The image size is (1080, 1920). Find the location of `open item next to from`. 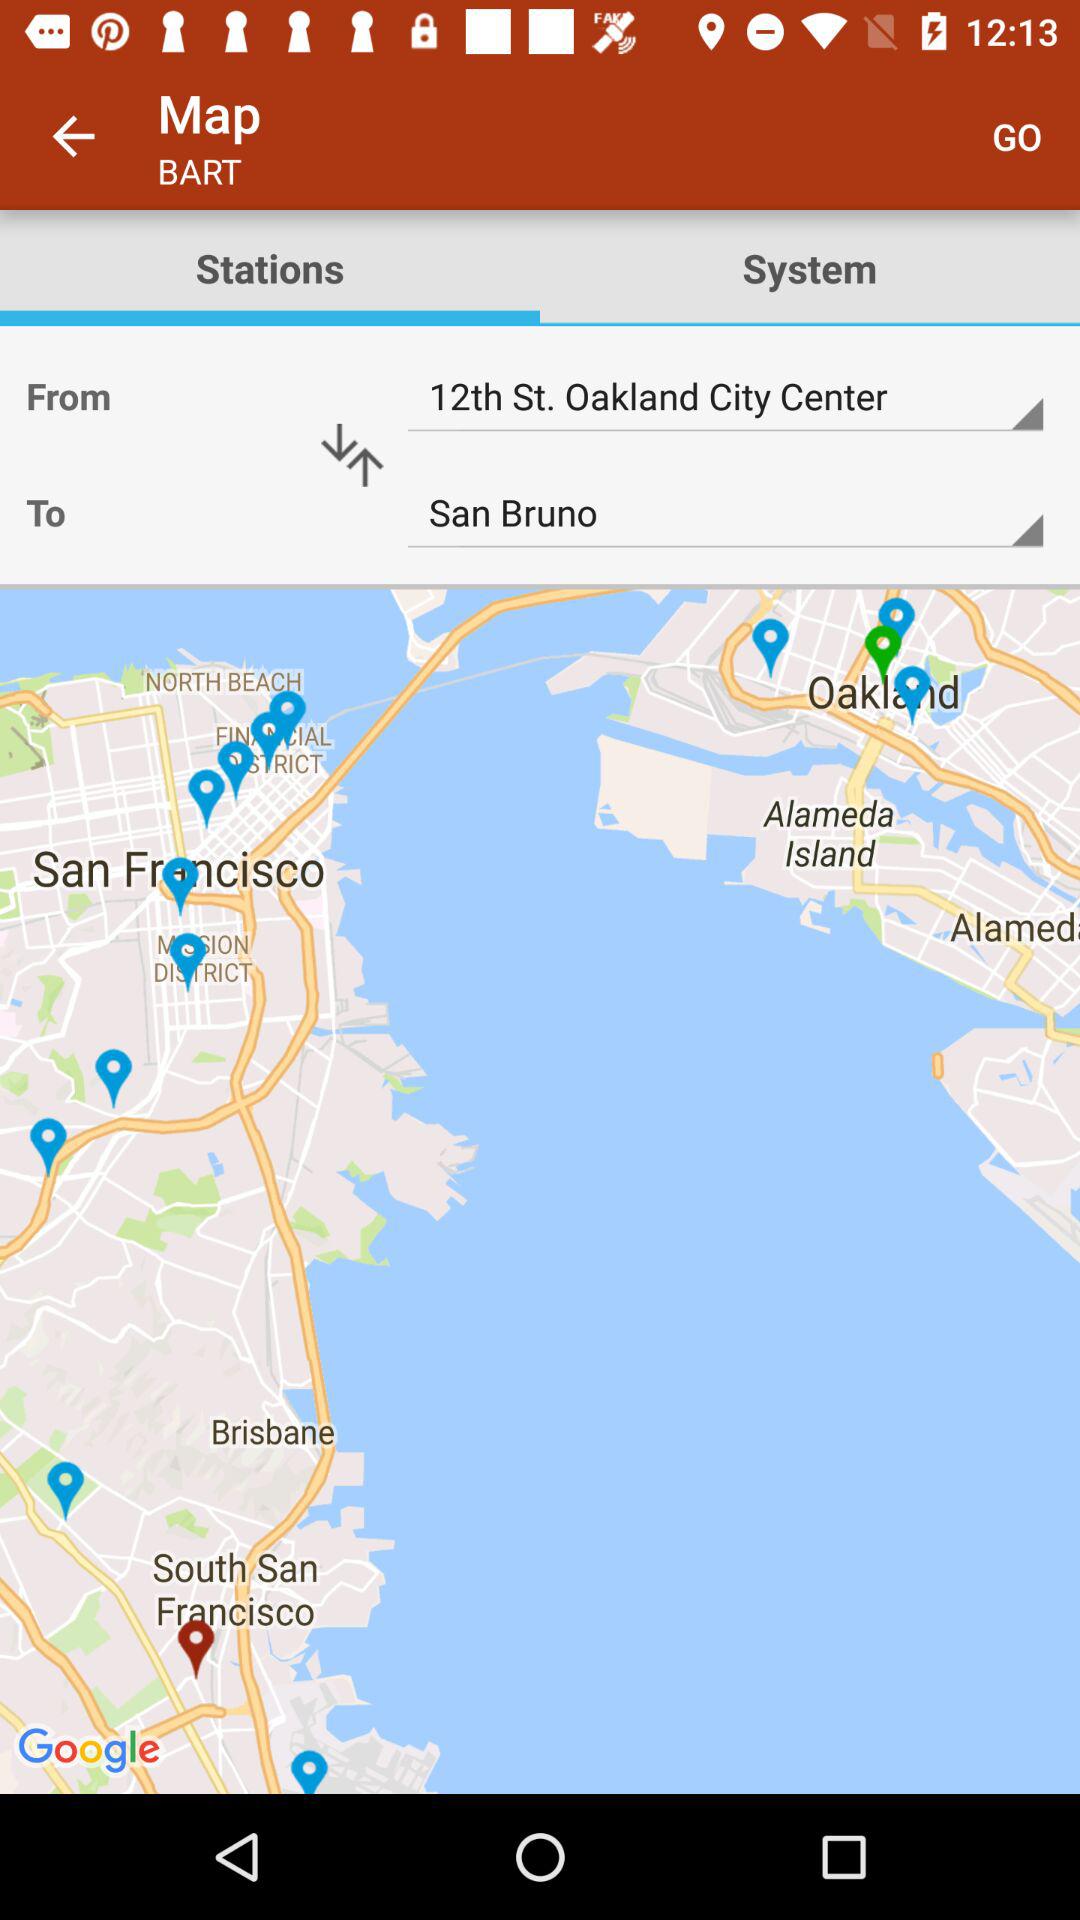

open item next to from is located at coordinates (352, 455).